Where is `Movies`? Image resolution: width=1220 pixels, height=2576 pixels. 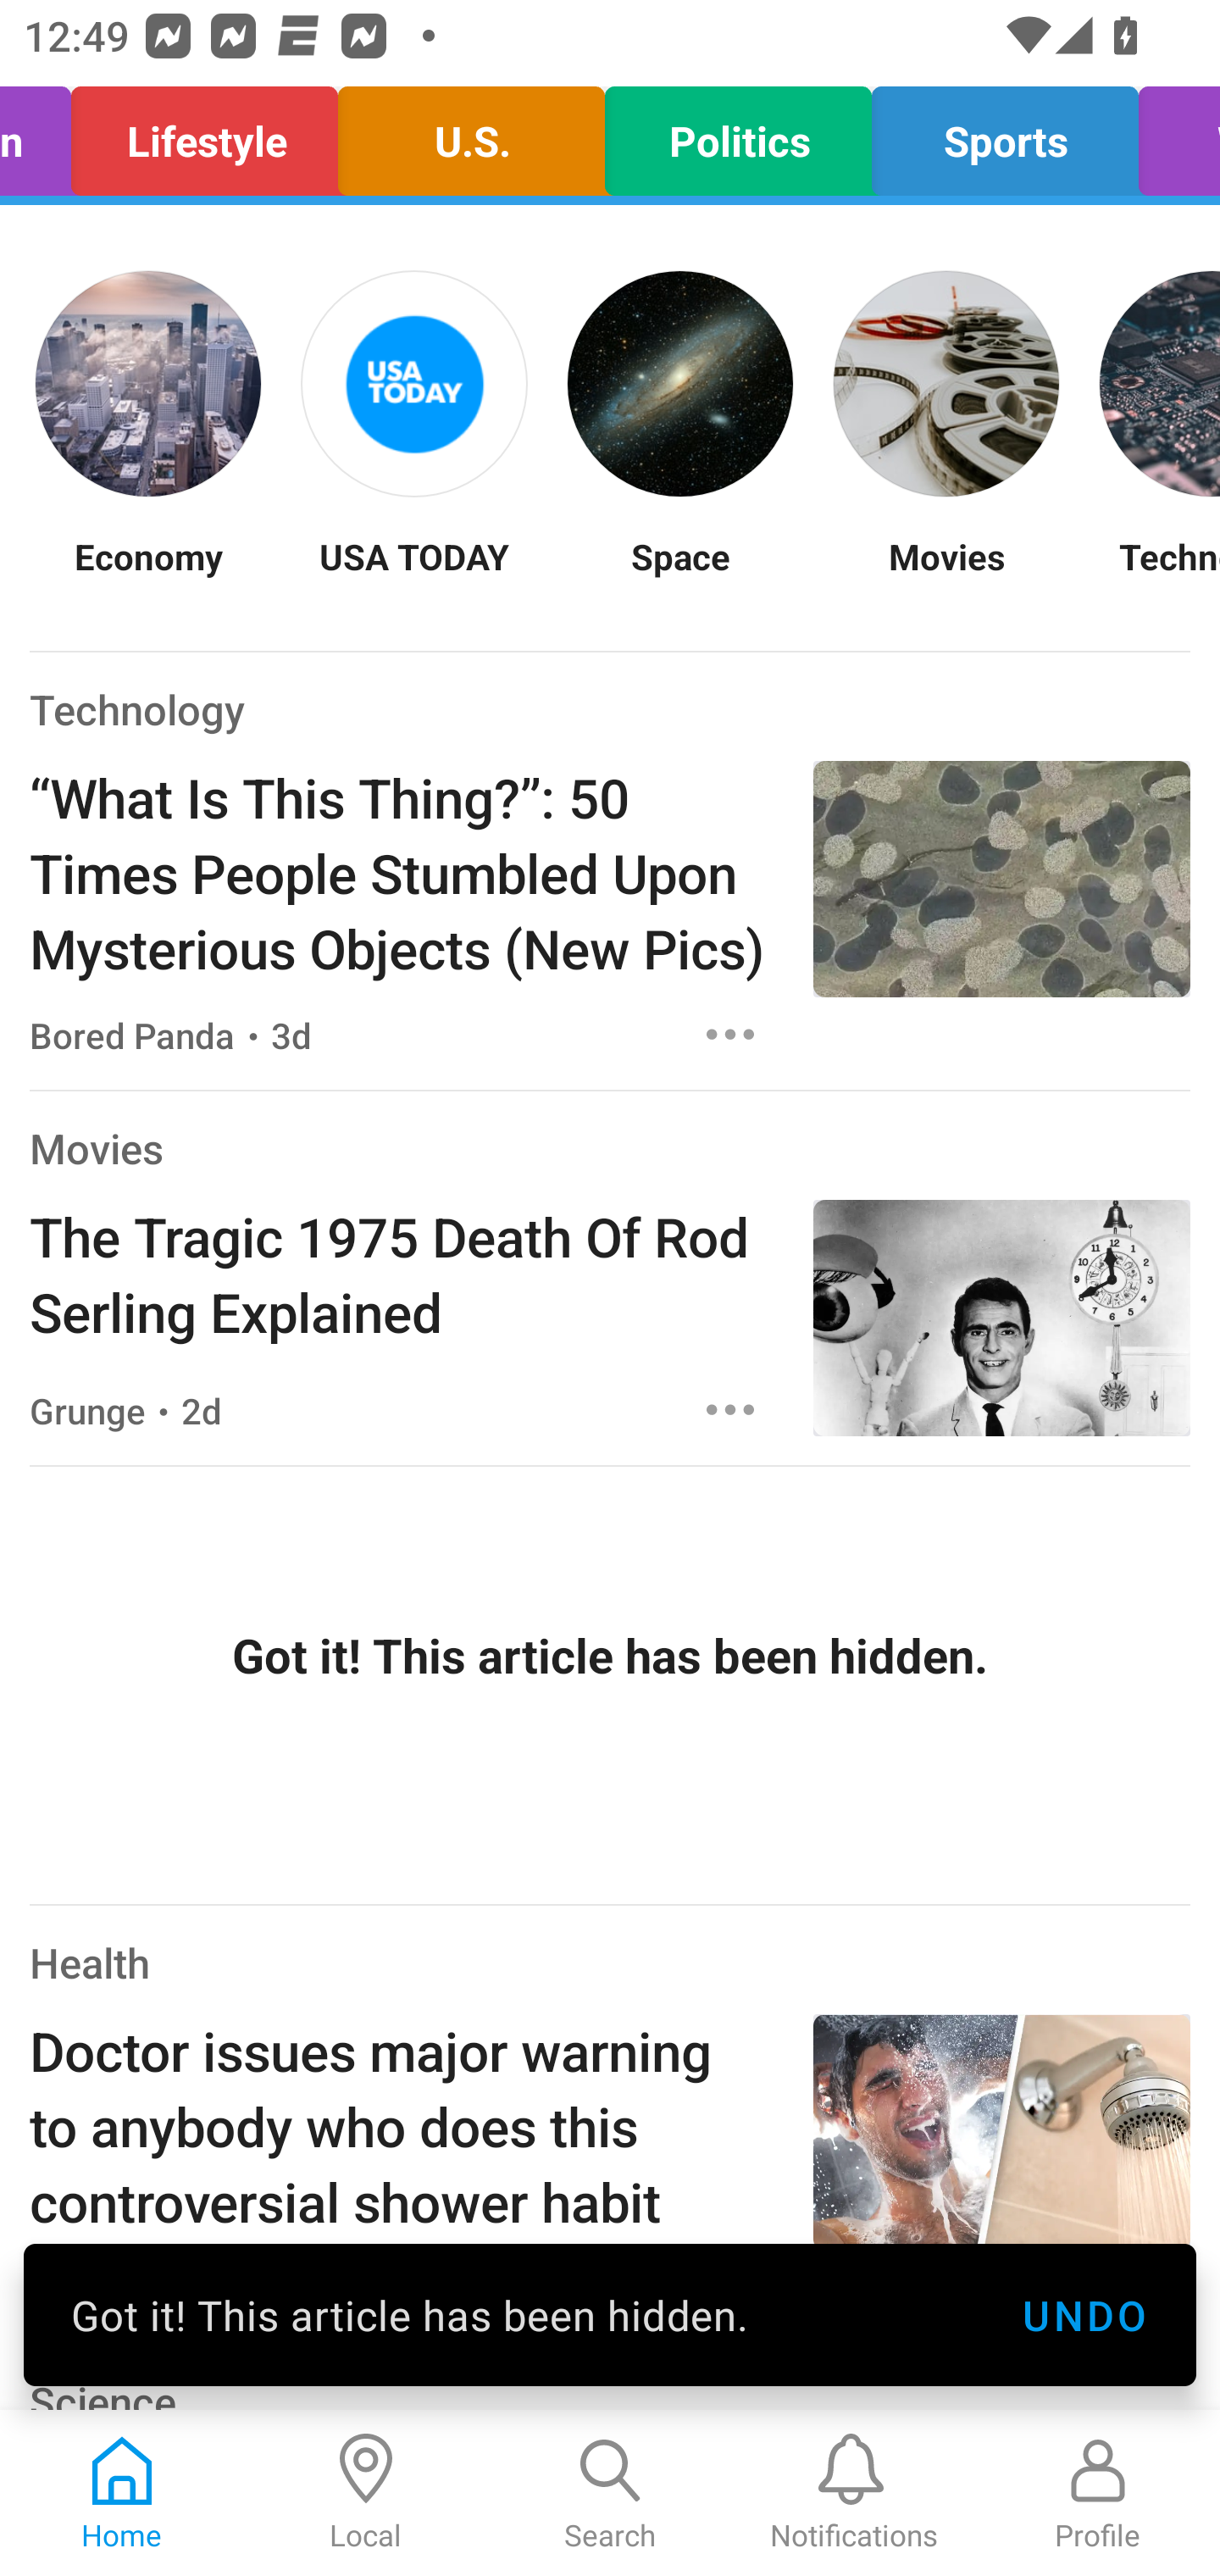 Movies is located at coordinates (945, 576).